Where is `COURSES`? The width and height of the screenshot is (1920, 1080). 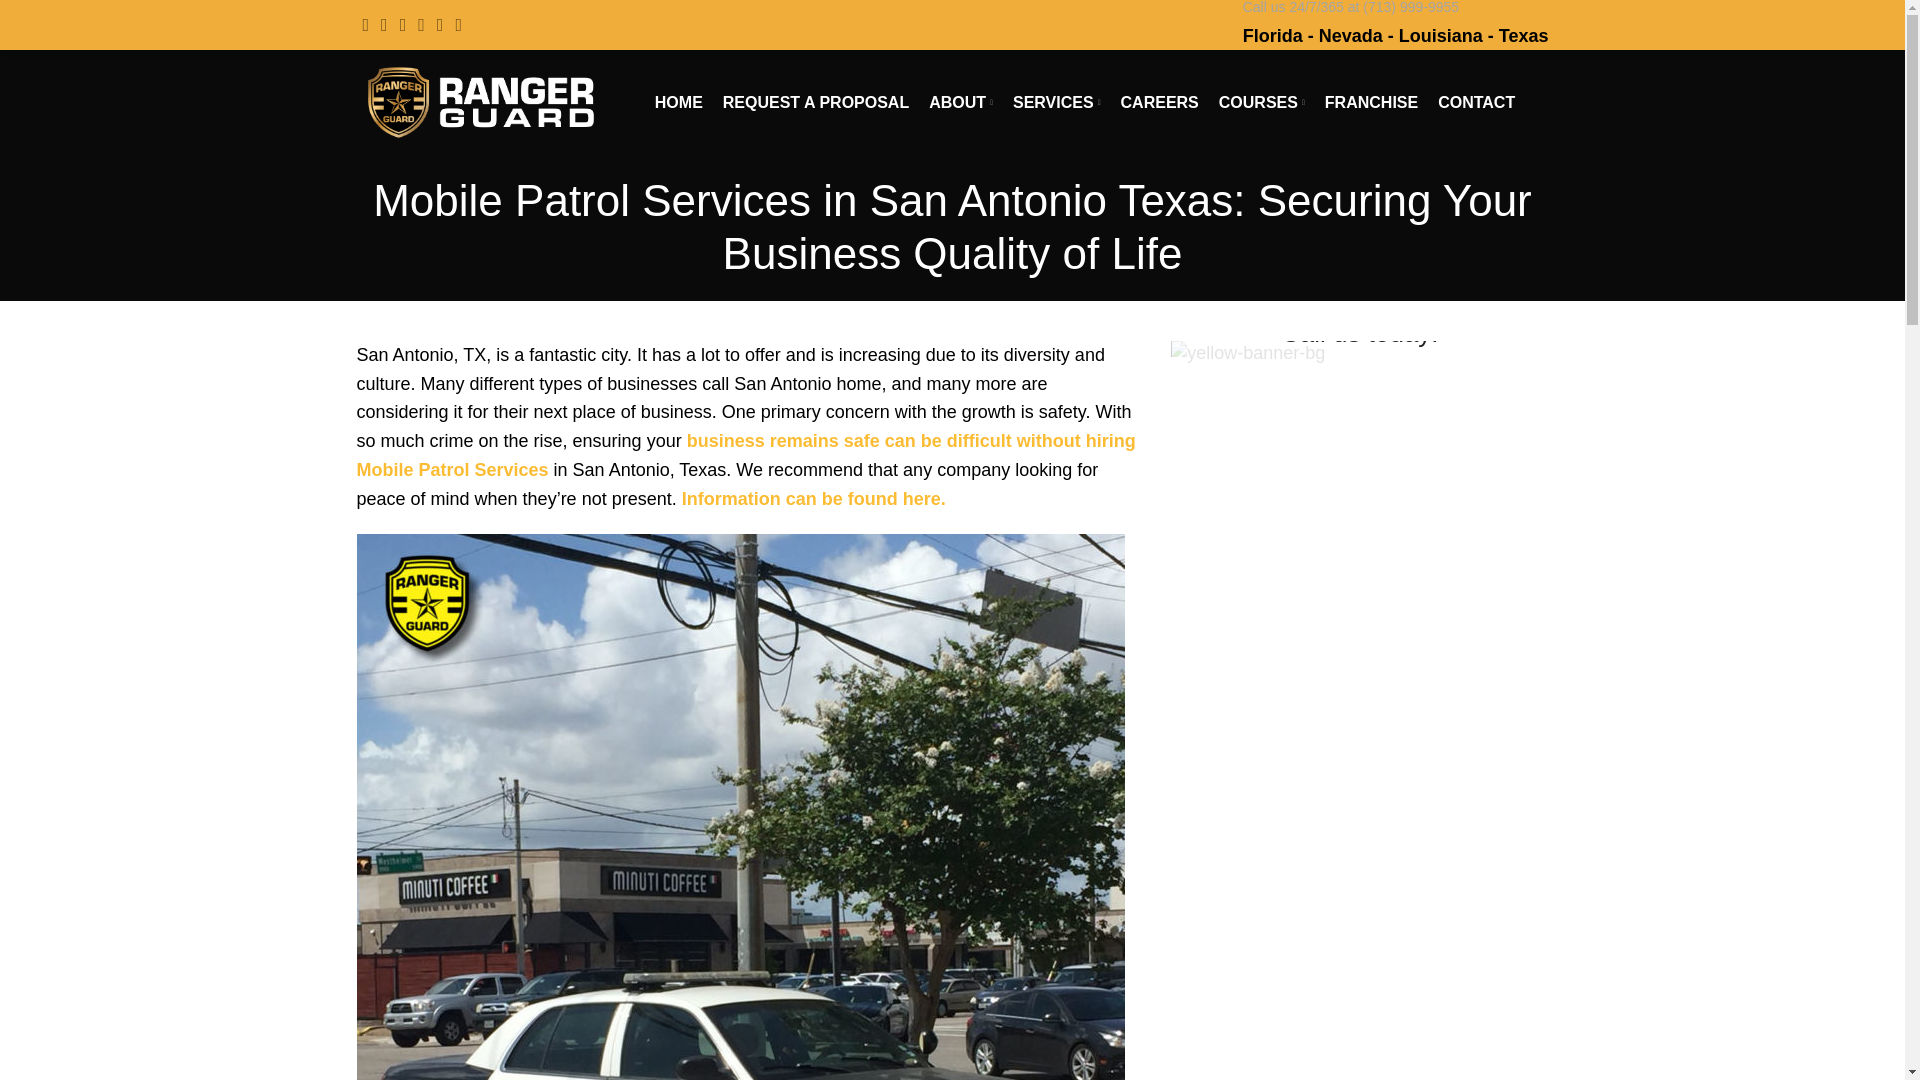
COURSES is located at coordinates (1262, 102).